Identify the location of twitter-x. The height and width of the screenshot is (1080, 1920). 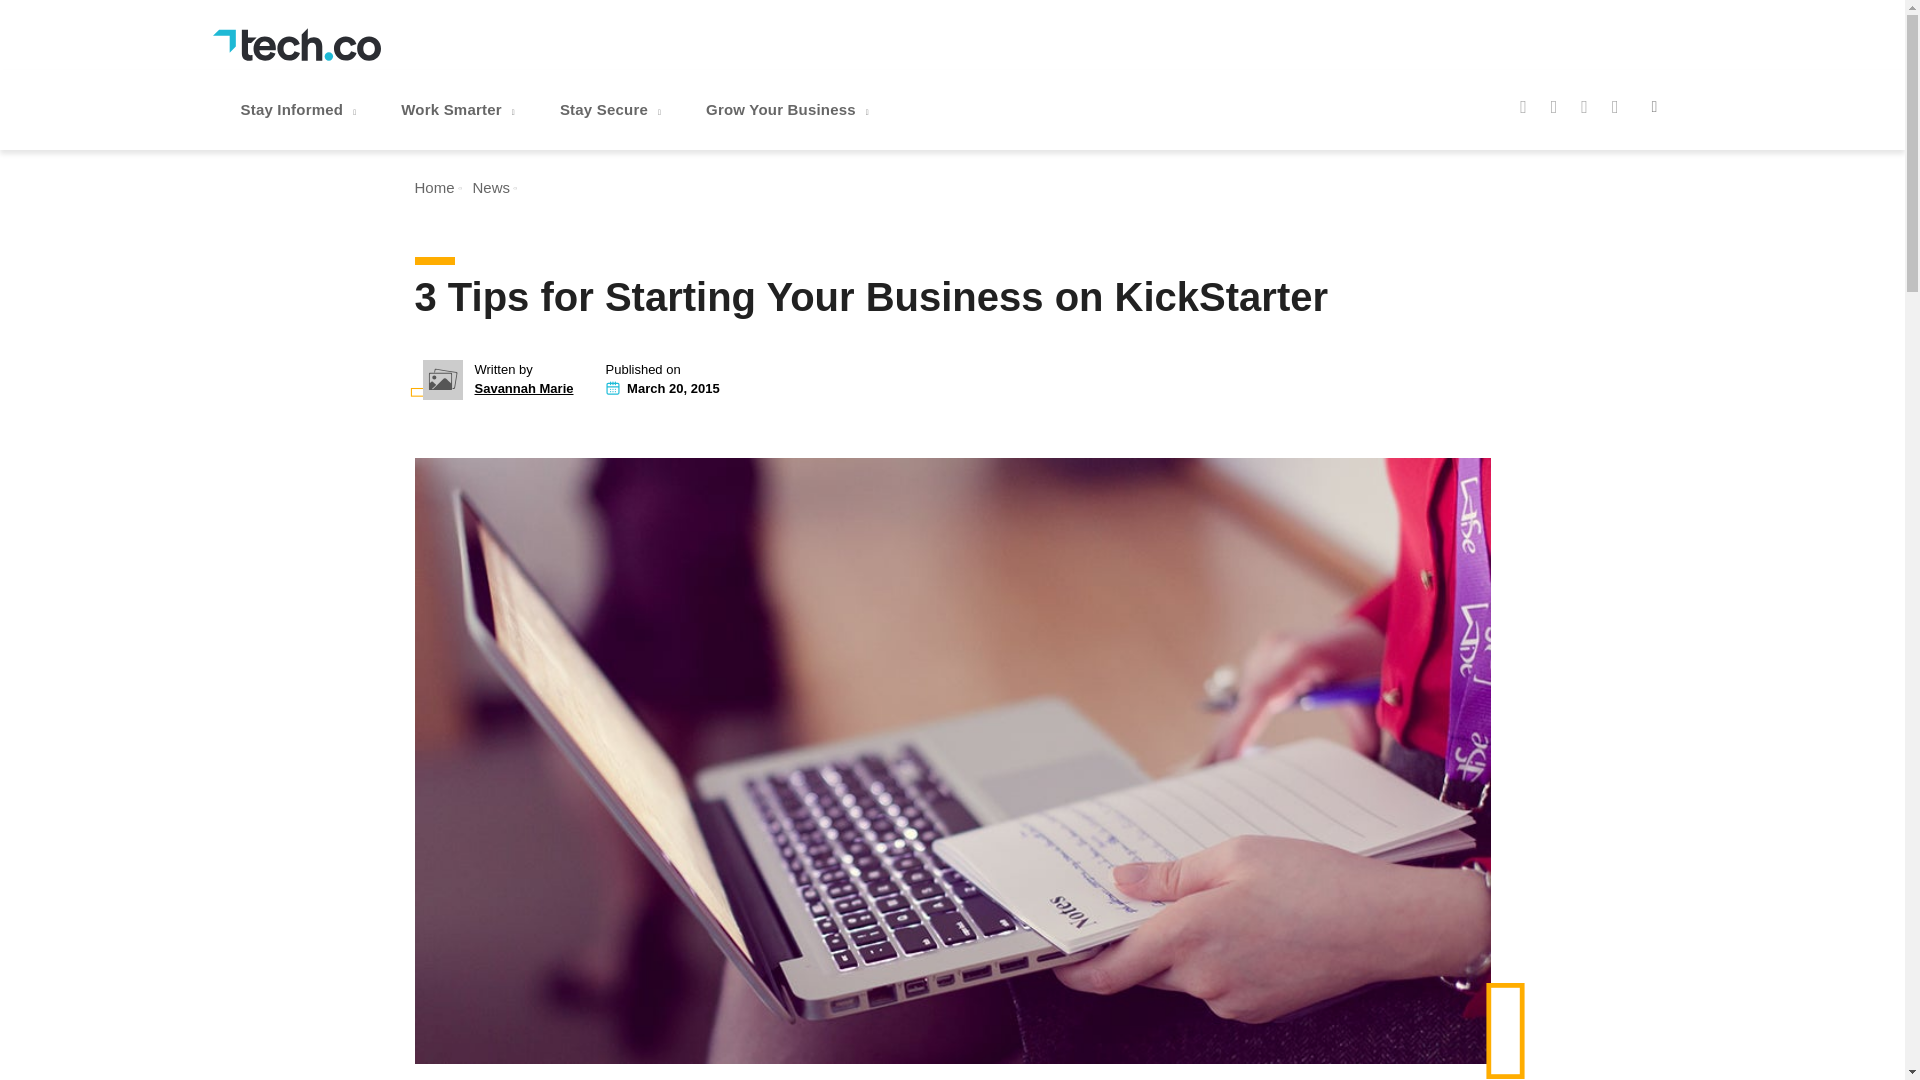
(1554, 106).